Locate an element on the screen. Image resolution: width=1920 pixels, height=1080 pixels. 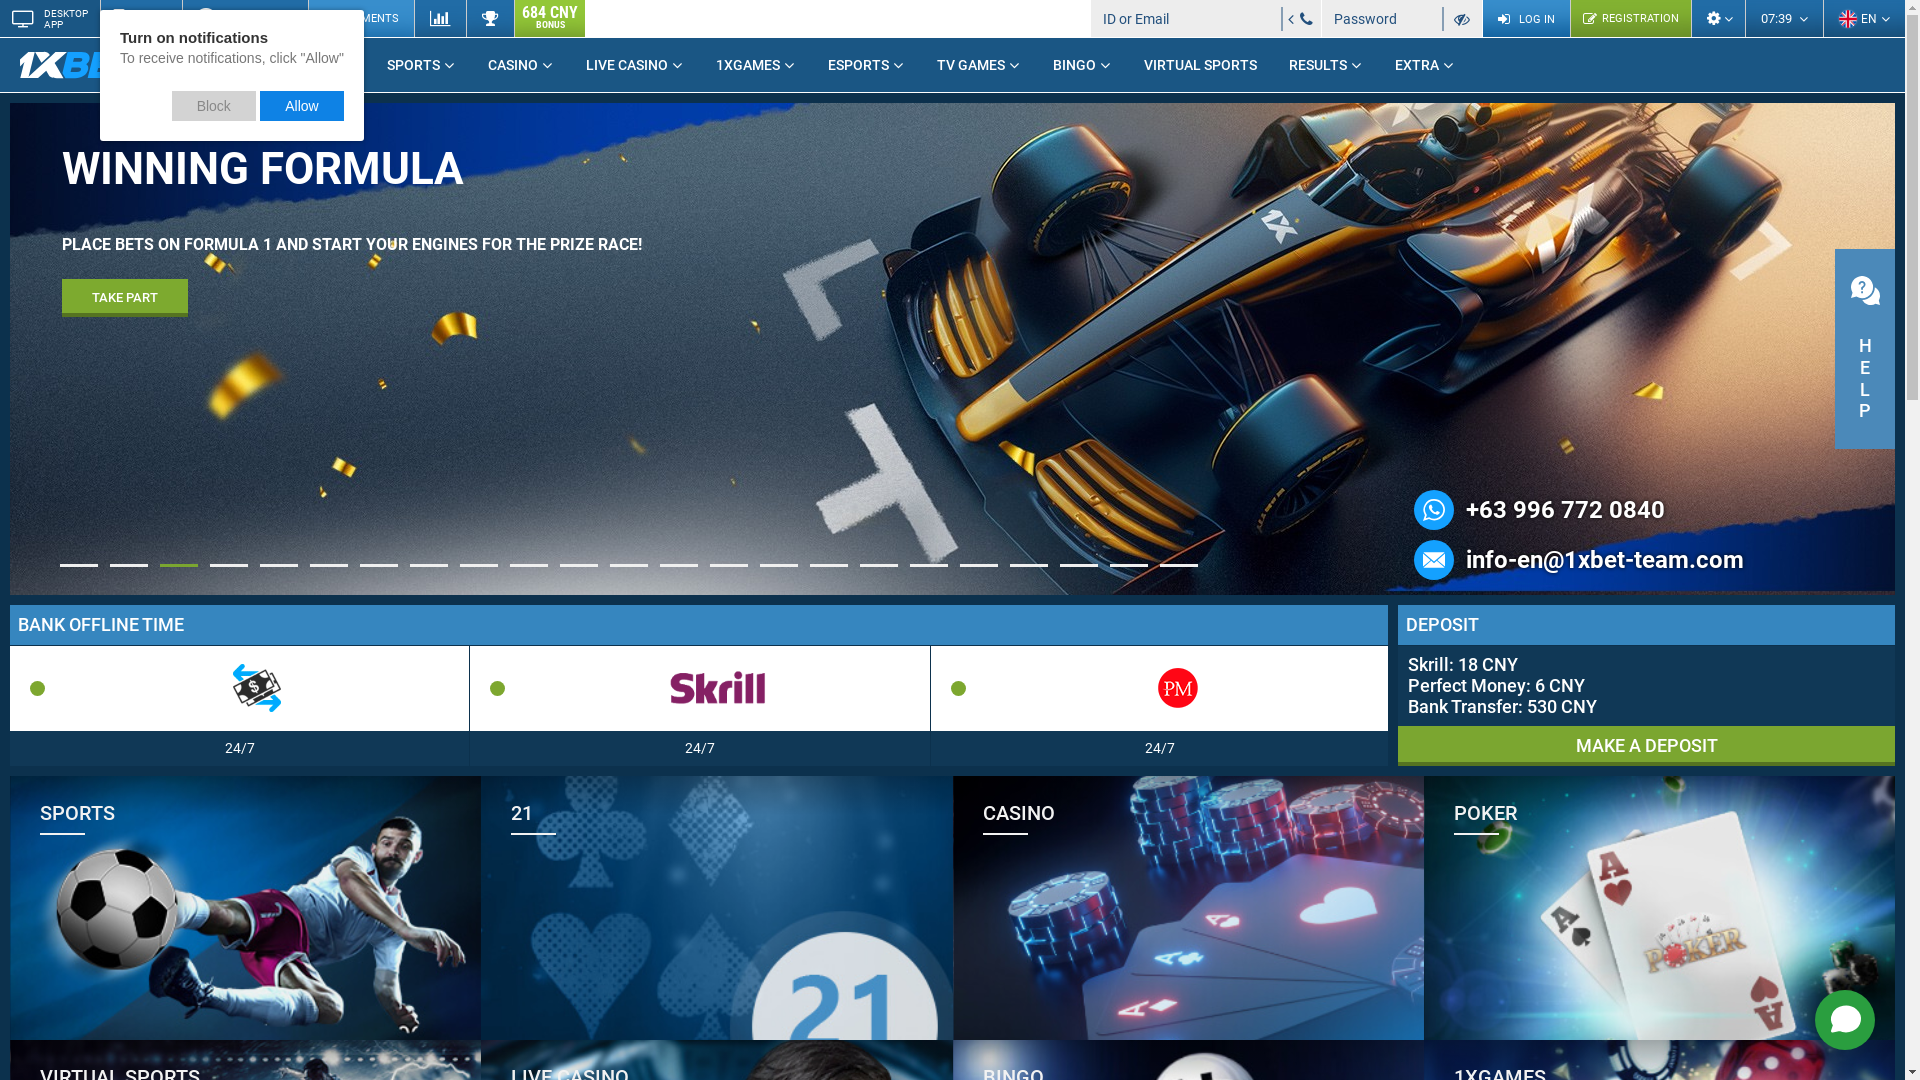
MOBILE
APP is located at coordinates (141, 18).